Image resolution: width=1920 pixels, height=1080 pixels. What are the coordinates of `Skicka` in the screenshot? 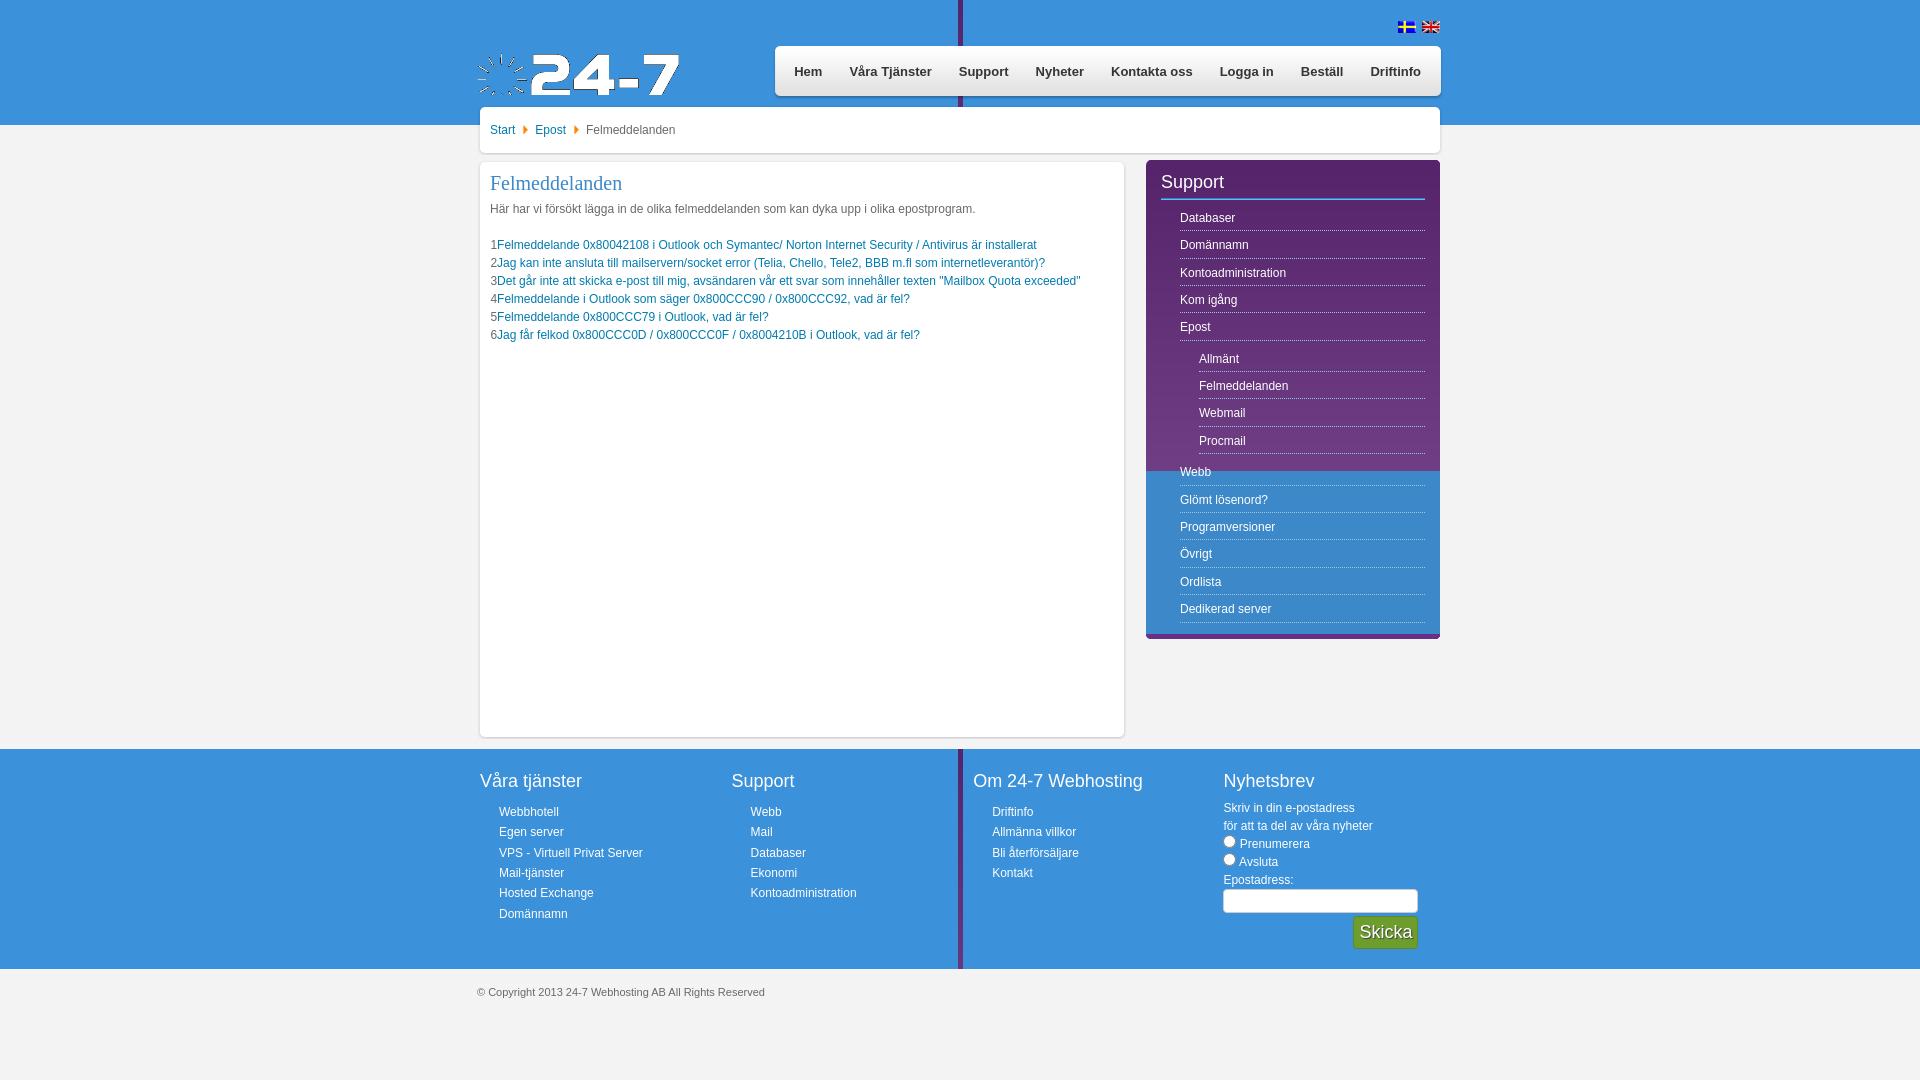 It's located at (1386, 932).